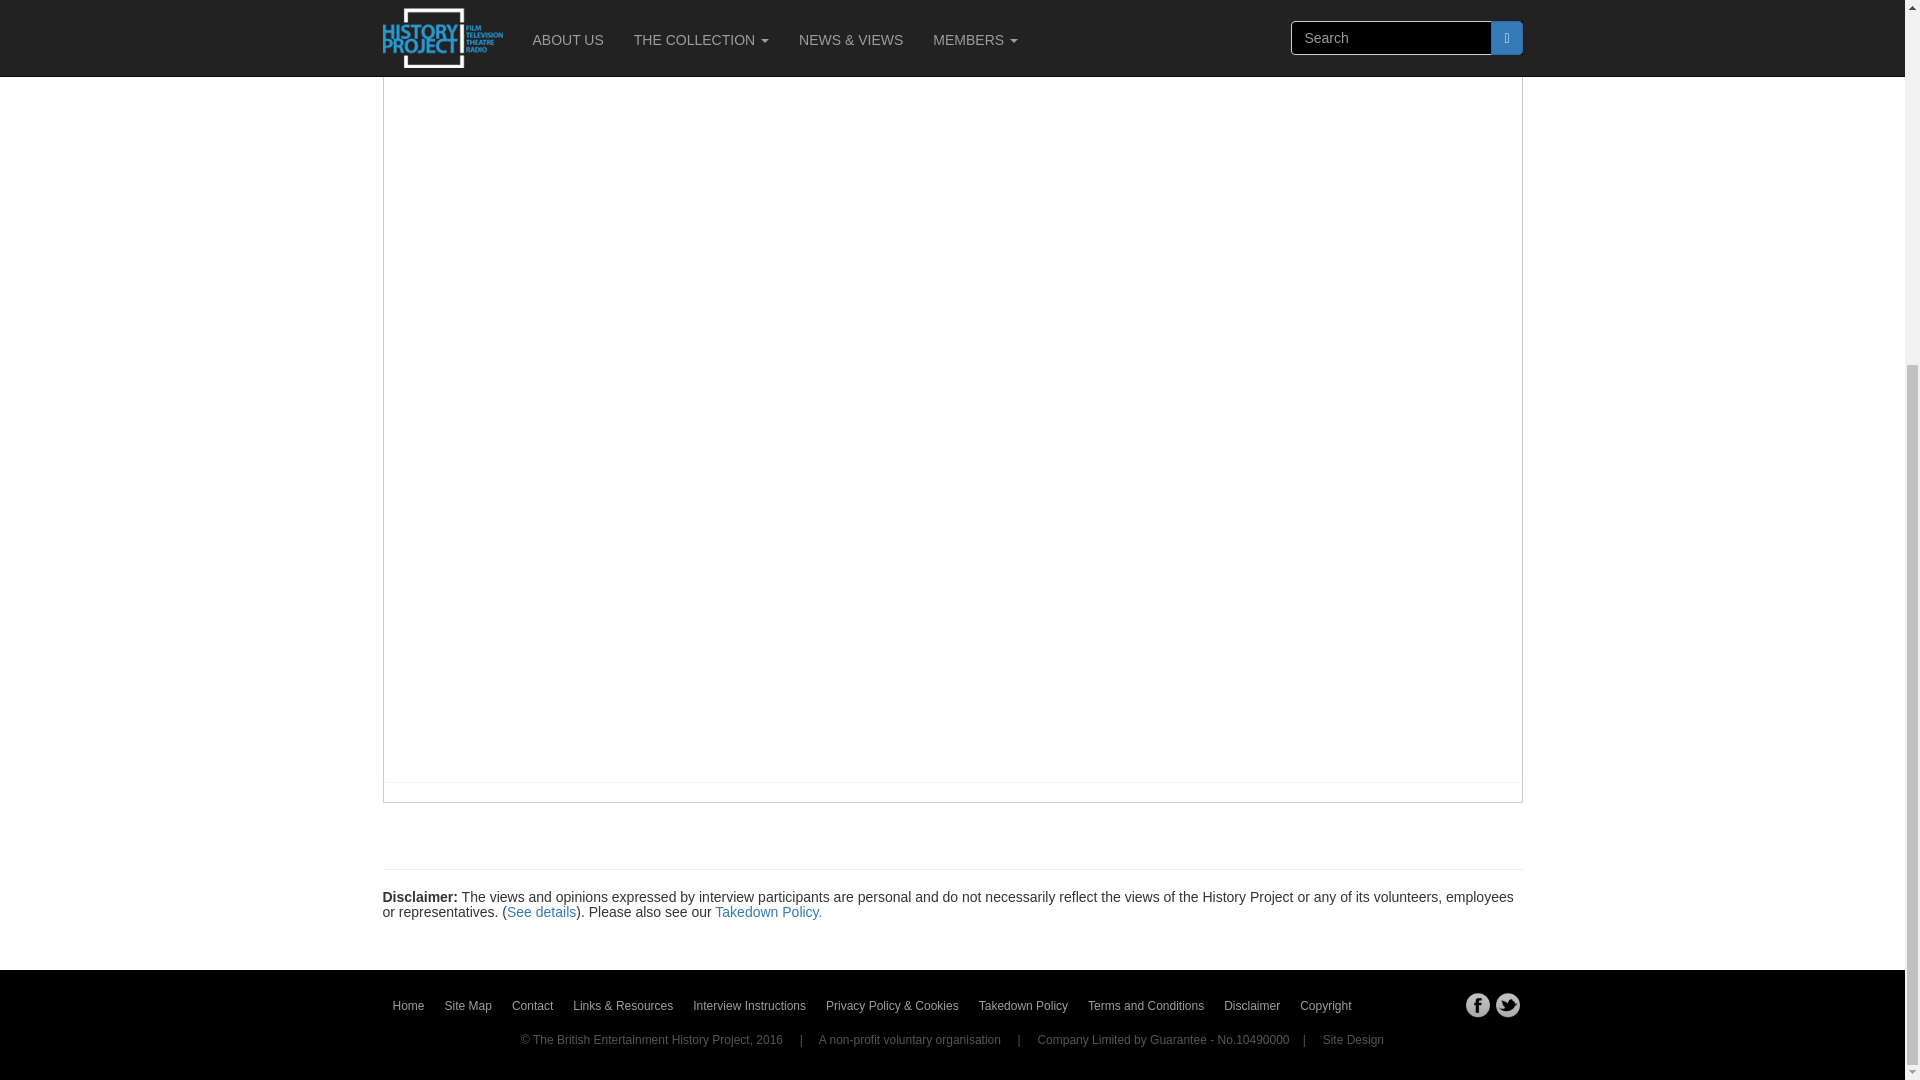 The image size is (1920, 1080). What do you see at coordinates (722, 41) in the screenshot?
I see `Biographical` at bounding box center [722, 41].